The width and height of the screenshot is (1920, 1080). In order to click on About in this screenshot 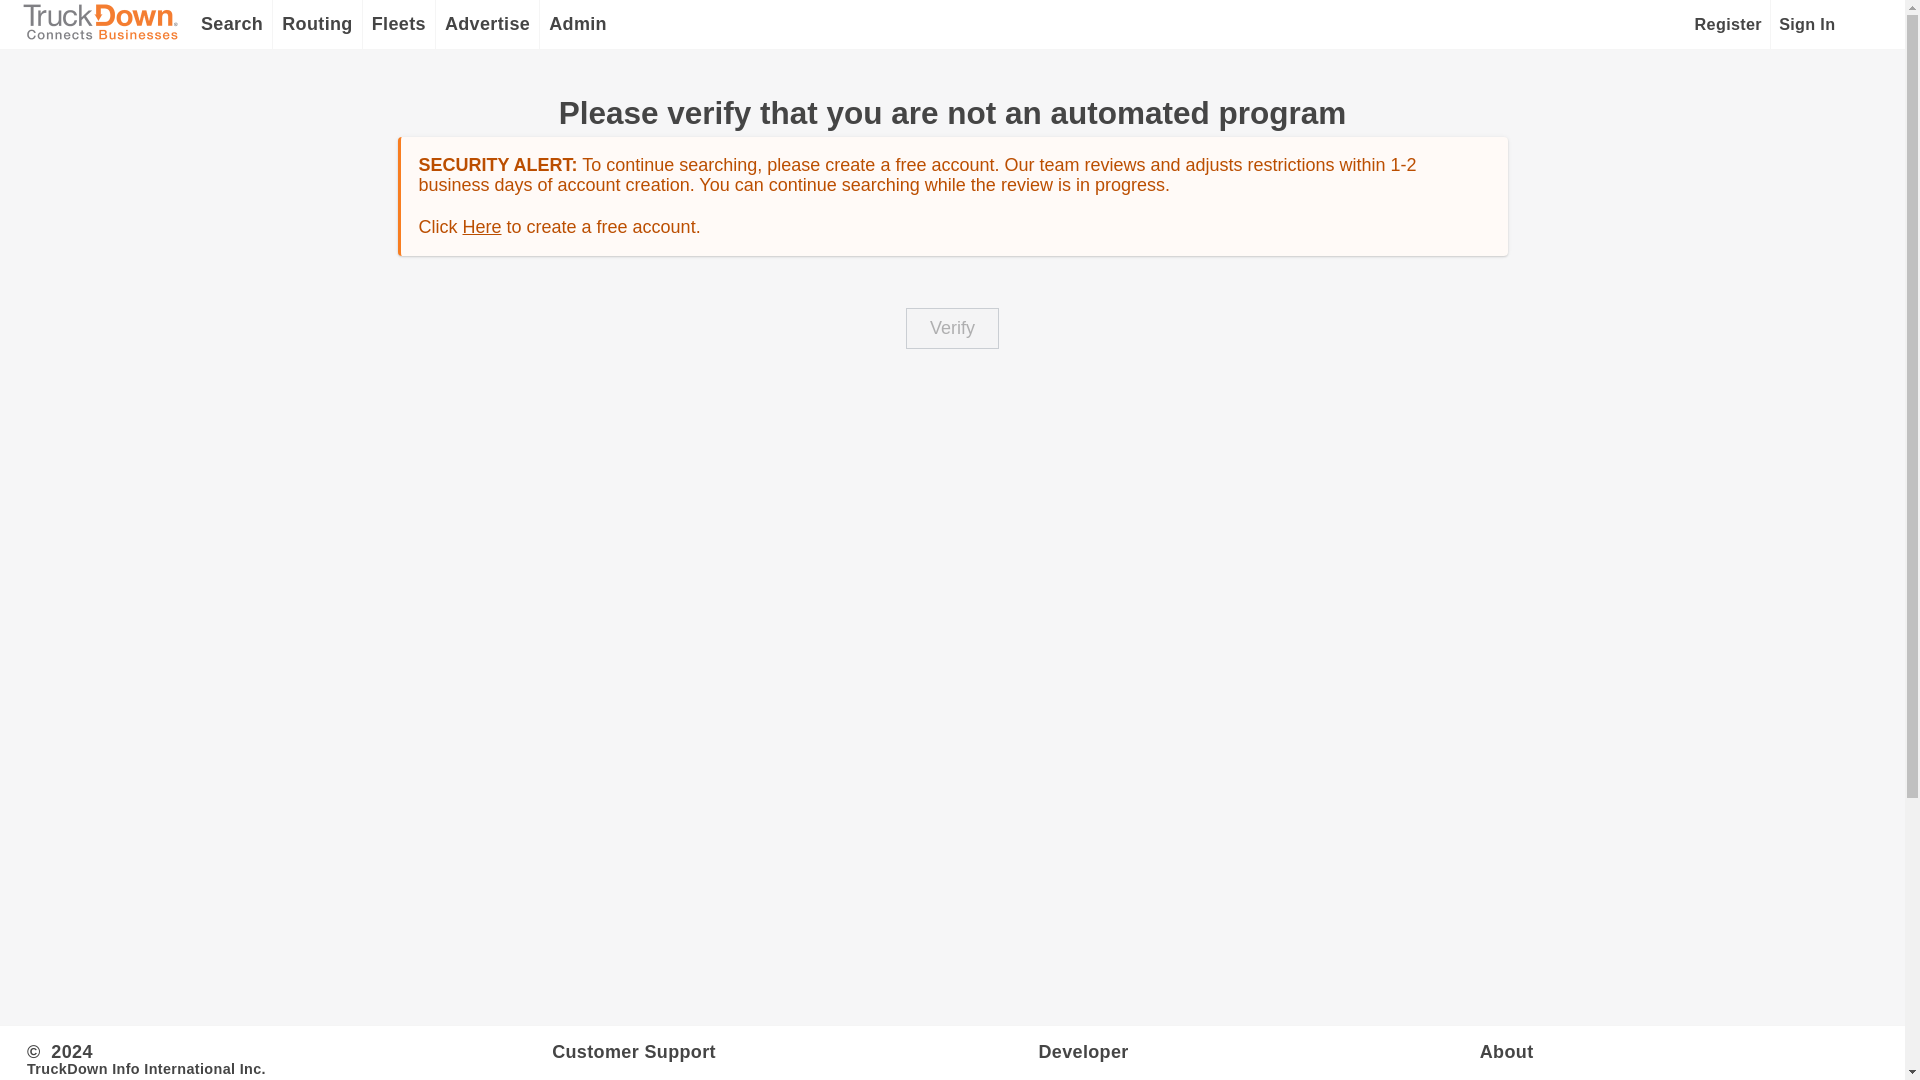, I will do `click(1678, 1050)`.